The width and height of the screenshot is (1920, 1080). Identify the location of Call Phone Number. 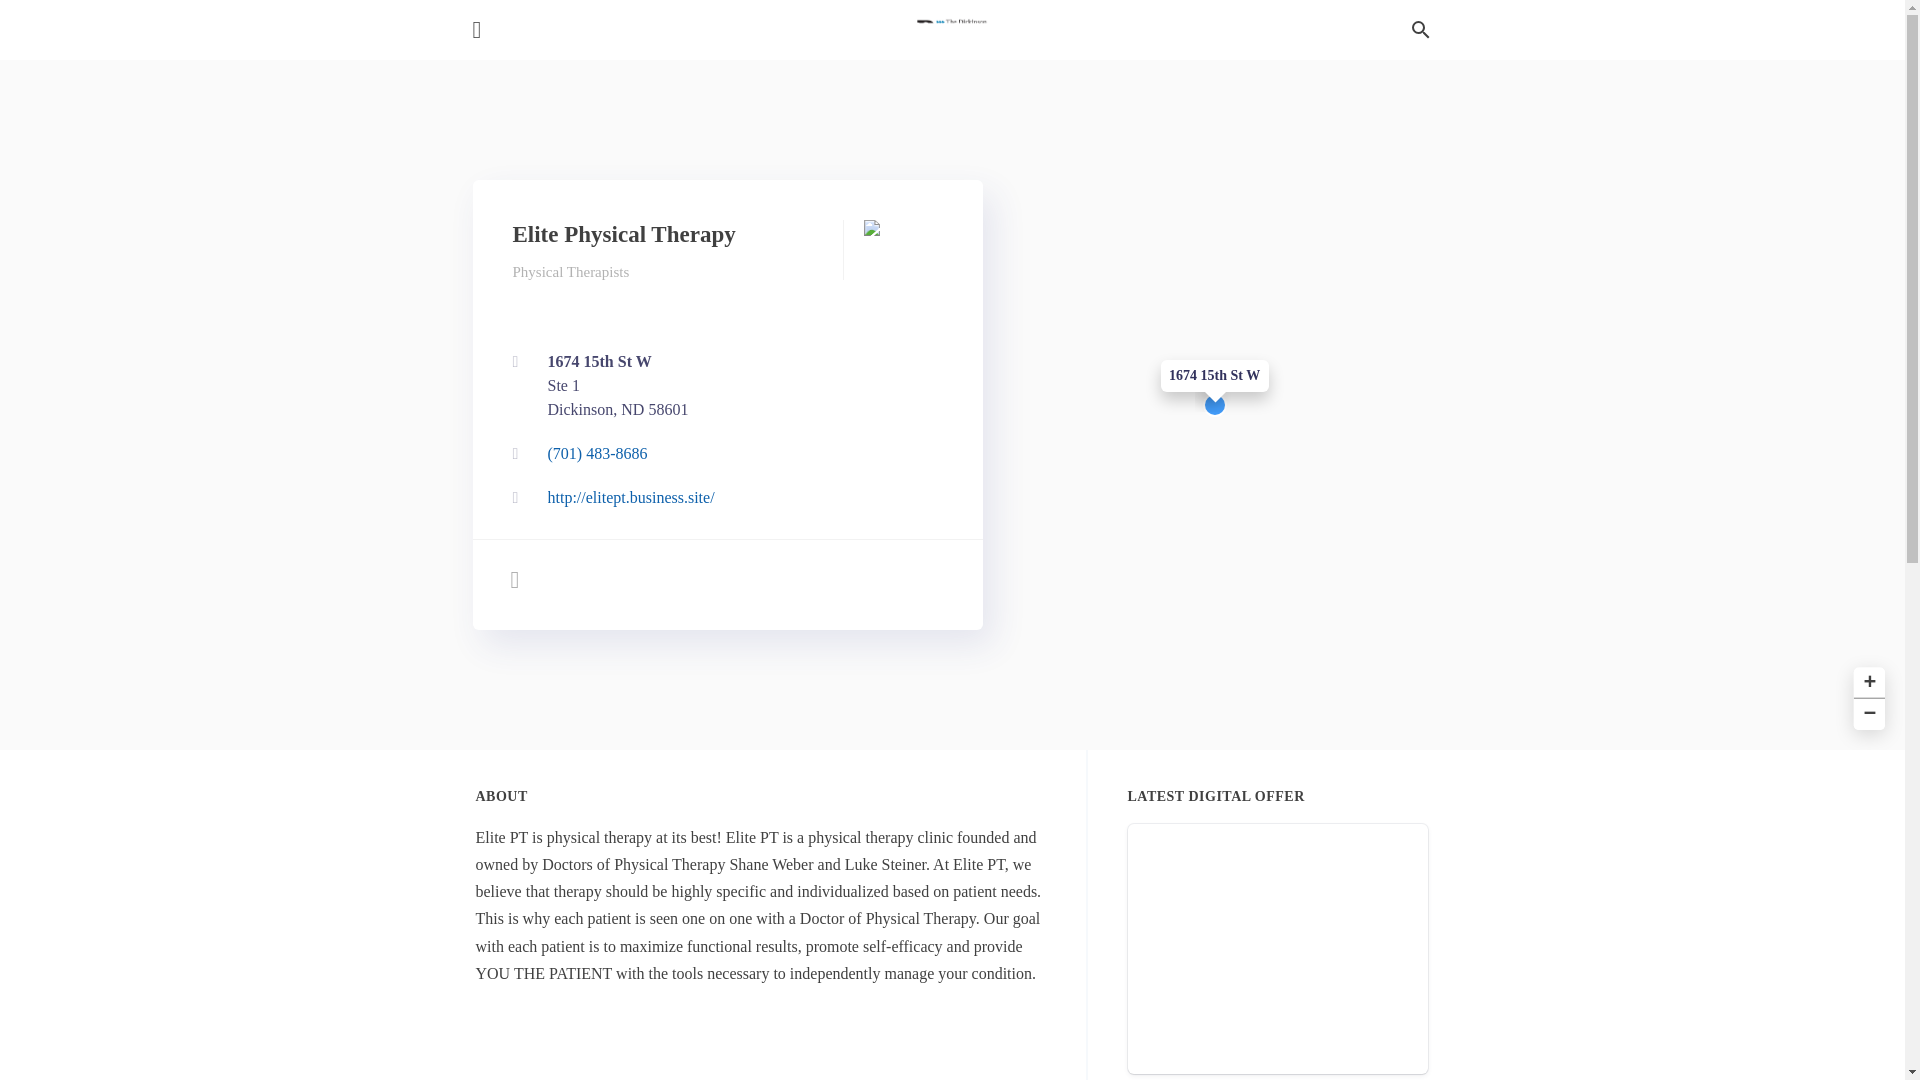
(722, 386).